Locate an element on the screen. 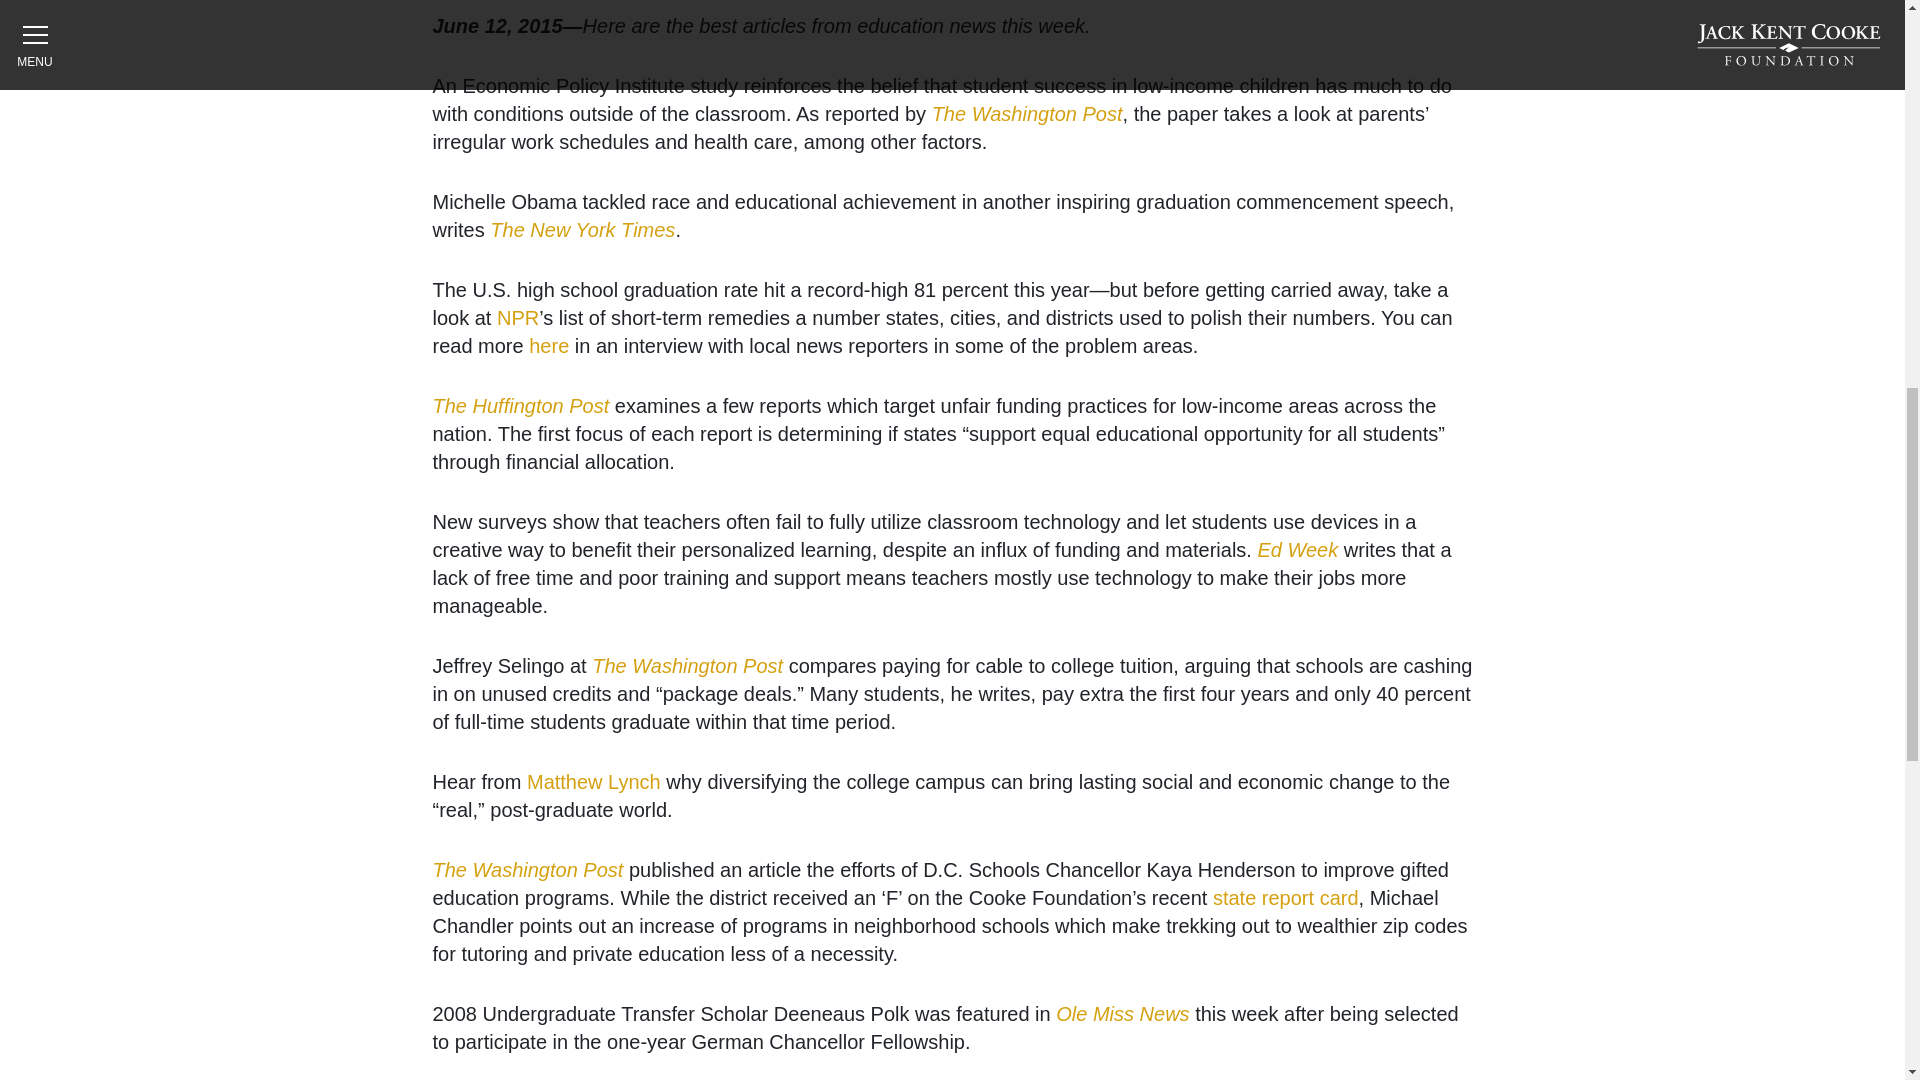  The Huffington Post is located at coordinates (520, 406).